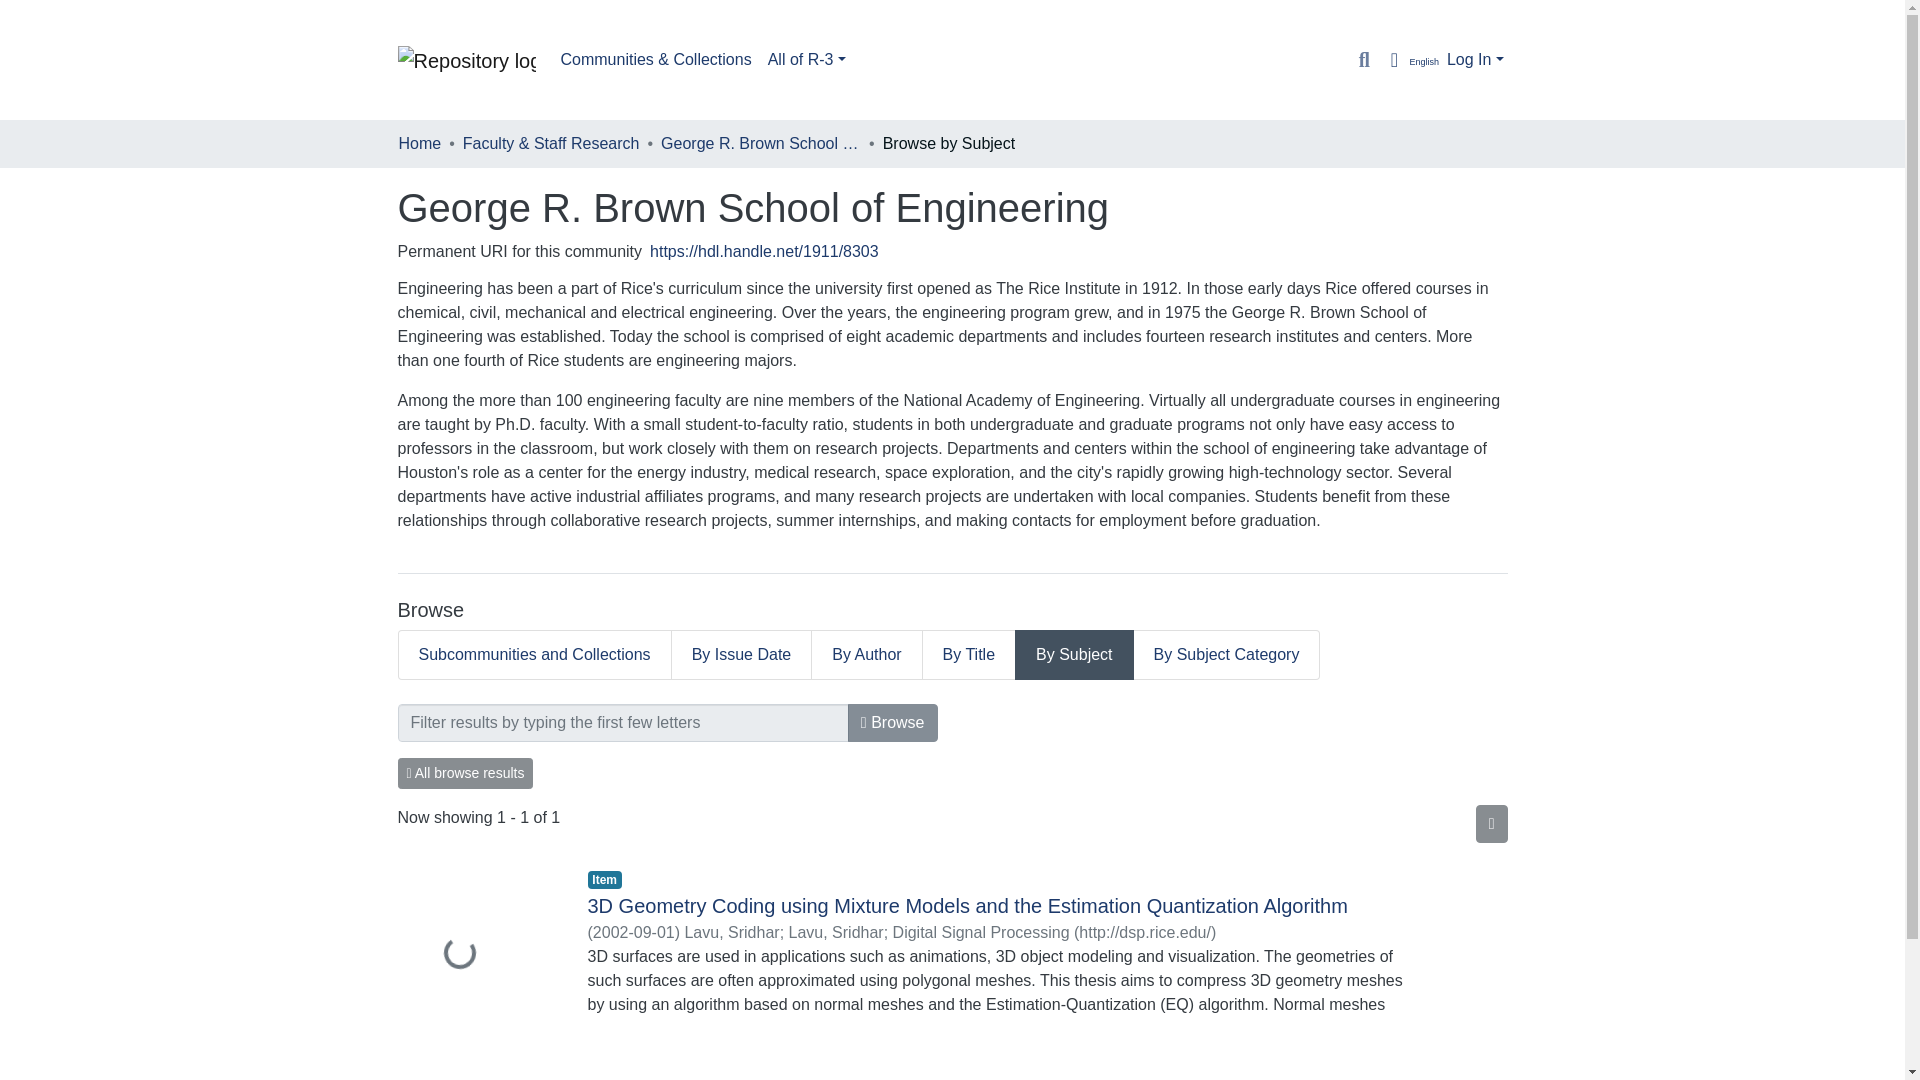 This screenshot has height=1080, width=1920. I want to click on Subcommunities and Collections, so click(534, 654).